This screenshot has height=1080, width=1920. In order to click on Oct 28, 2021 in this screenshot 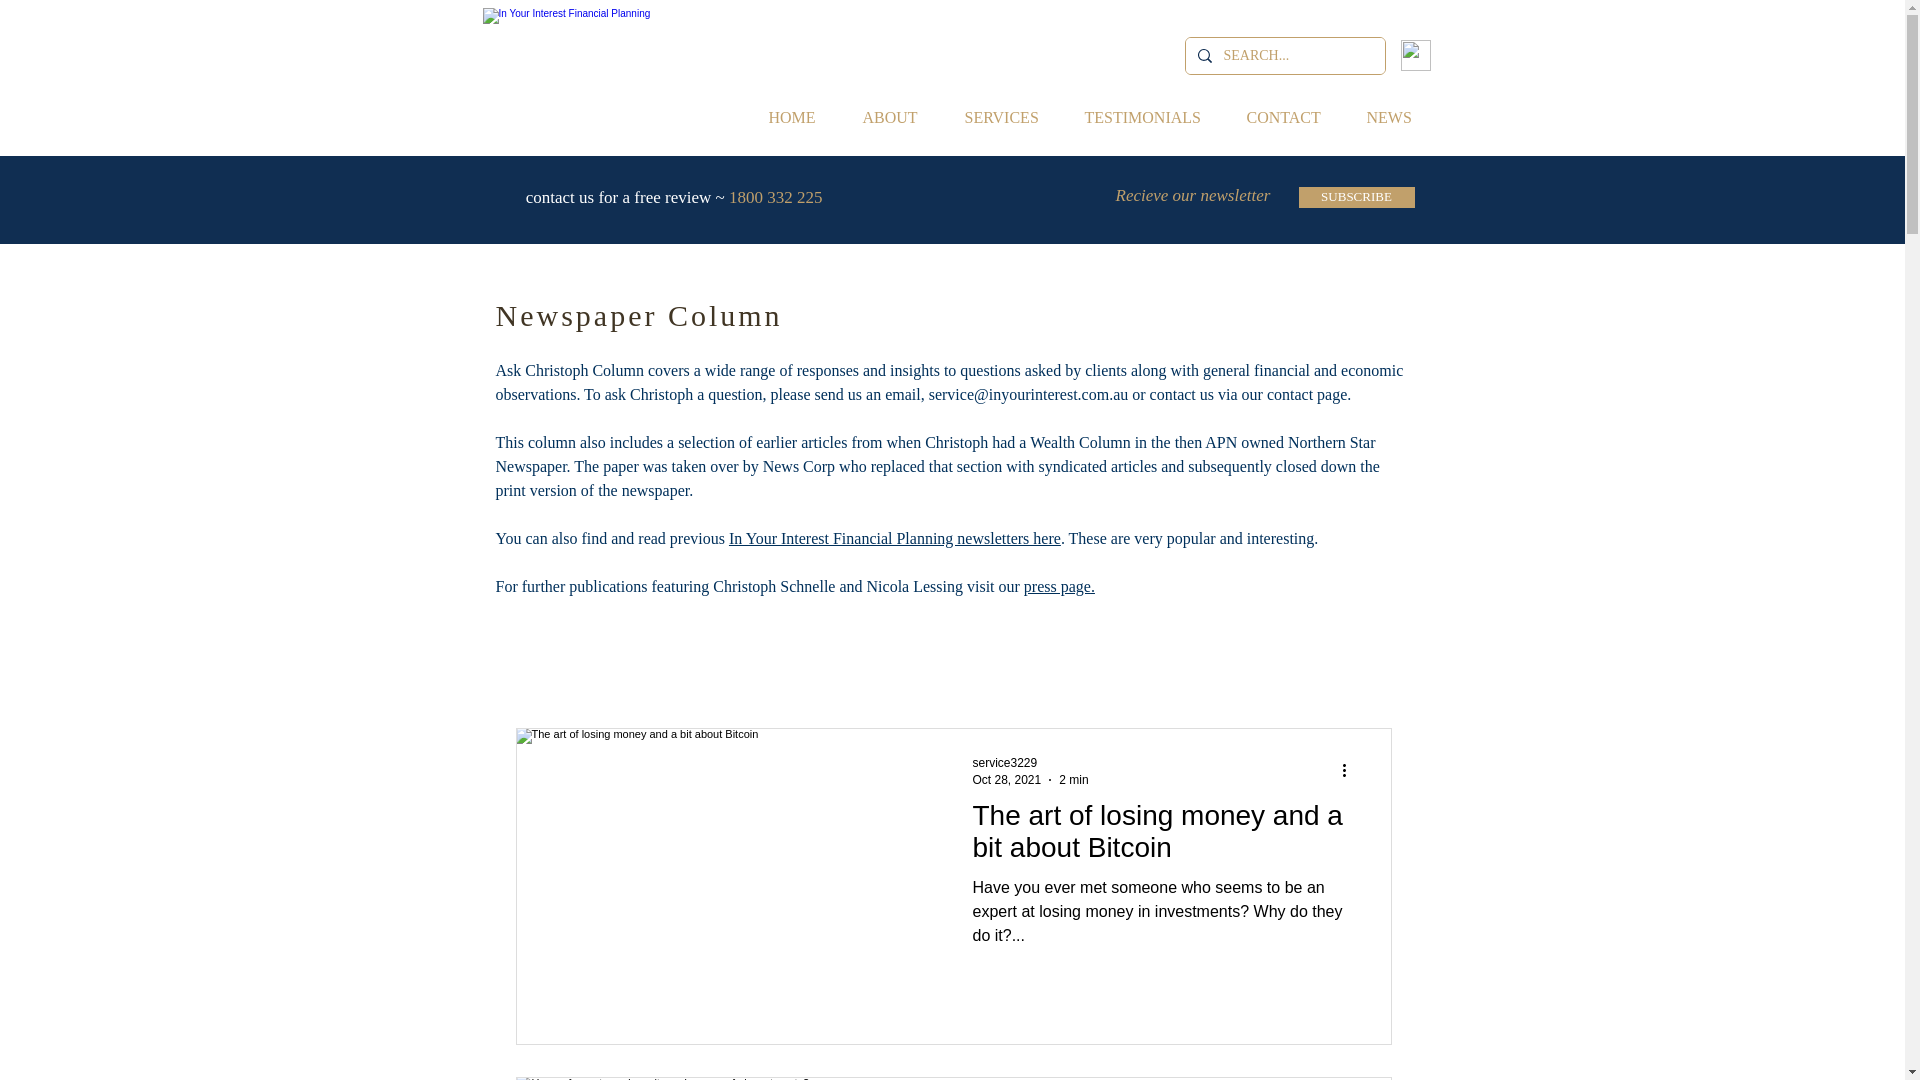, I will do `click(1006, 779)`.